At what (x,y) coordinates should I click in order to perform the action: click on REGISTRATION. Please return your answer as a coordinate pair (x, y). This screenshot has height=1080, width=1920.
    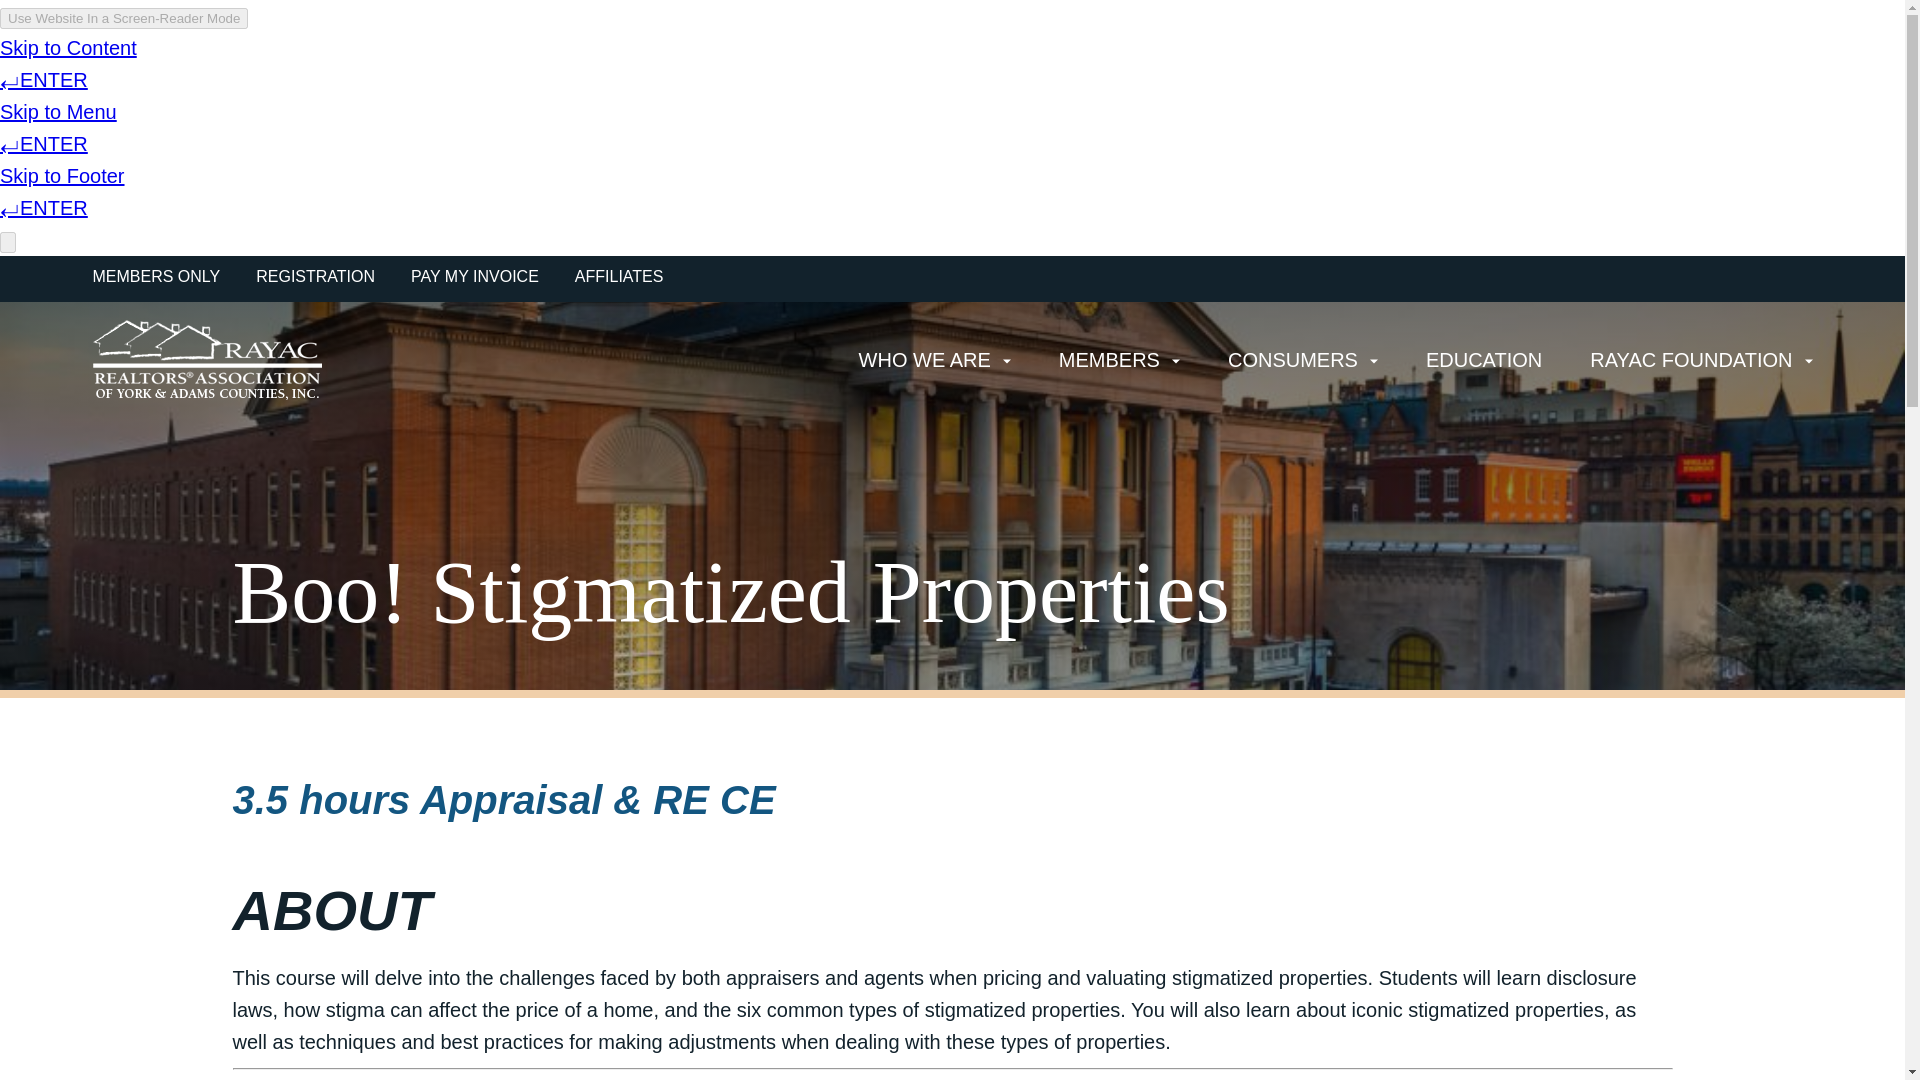
    Looking at the image, I should click on (314, 276).